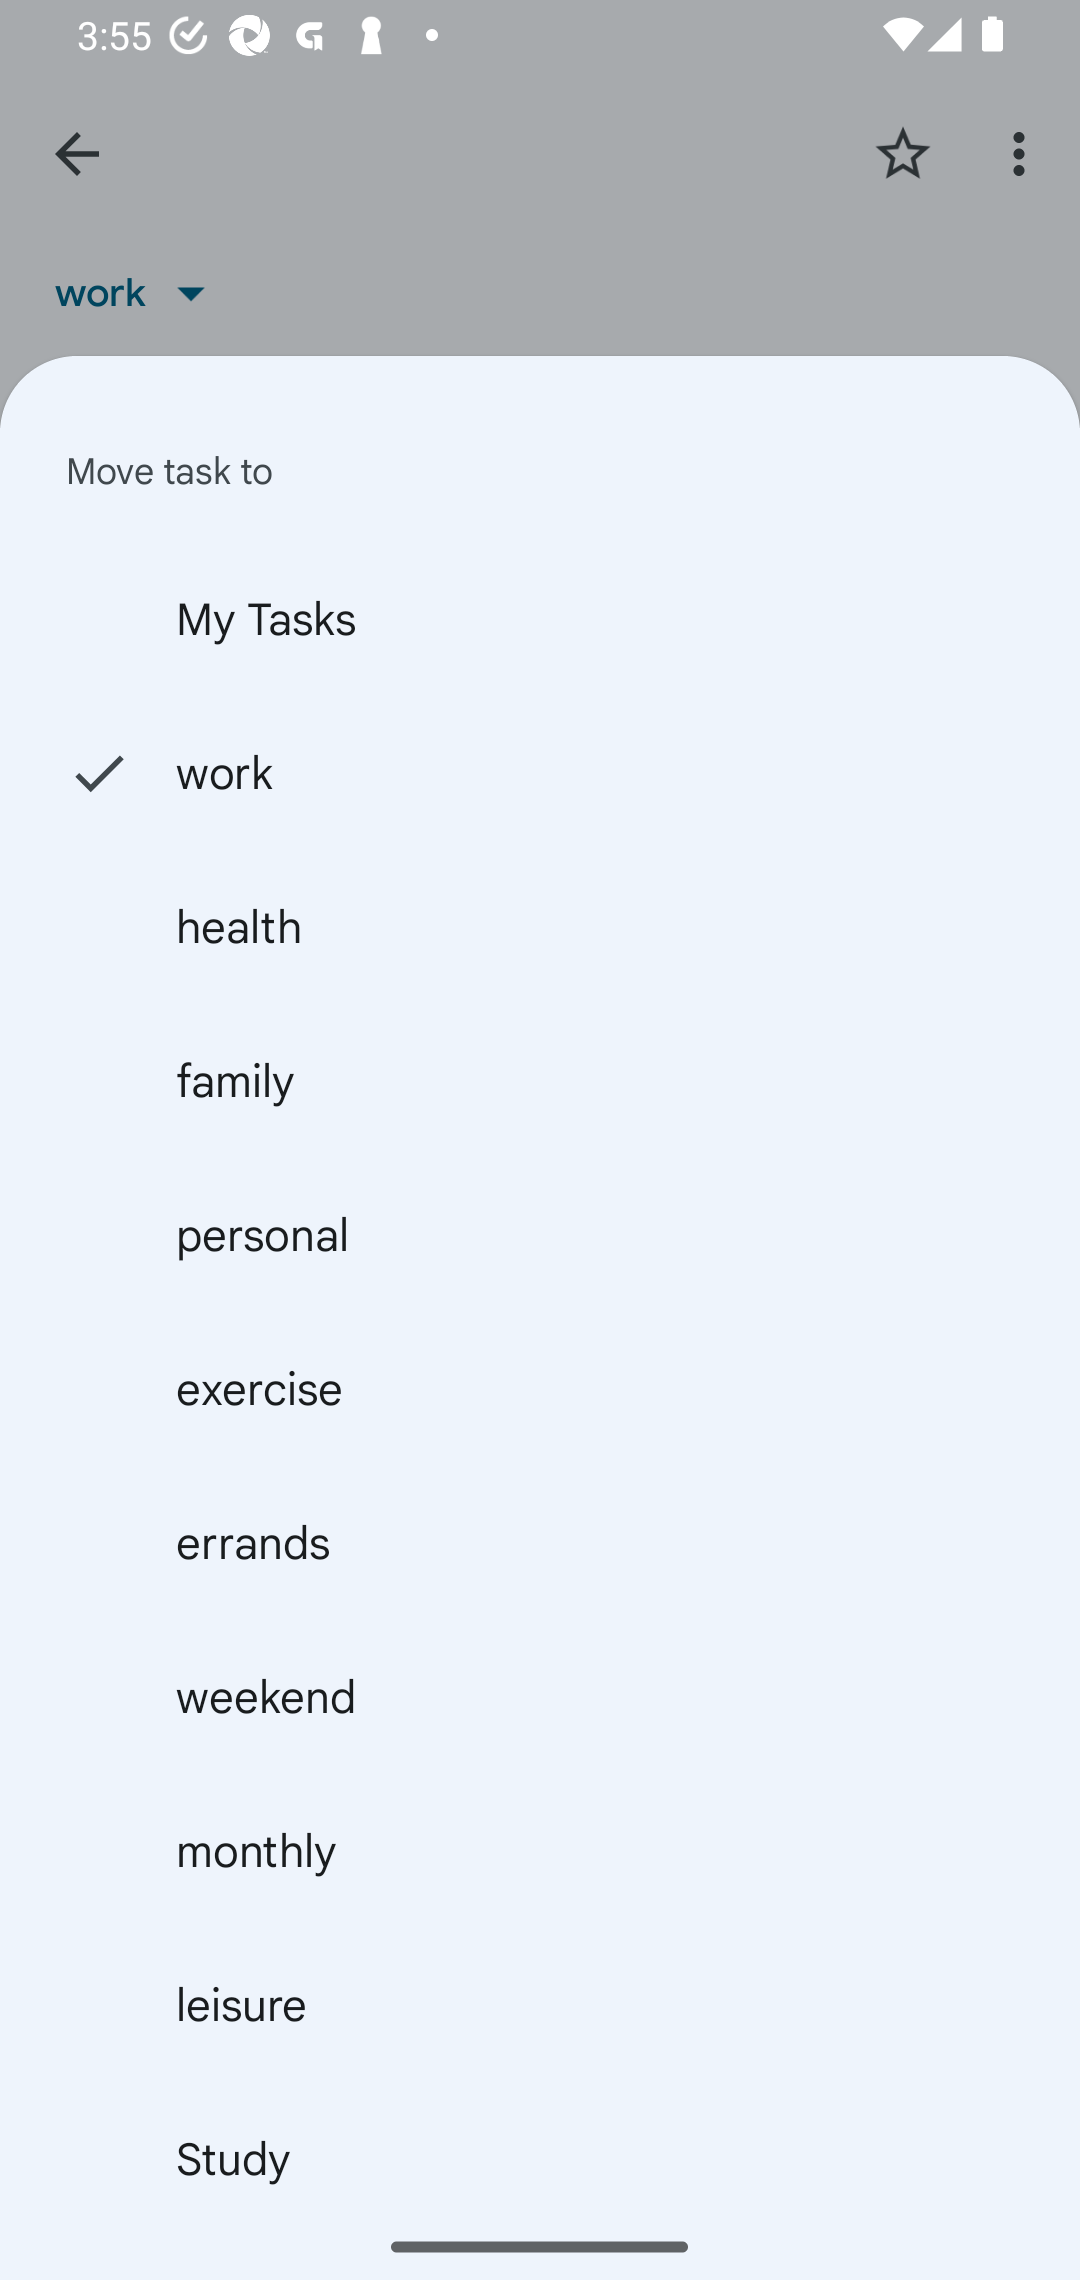 The image size is (1080, 2280). I want to click on Study, so click(540, 2158).